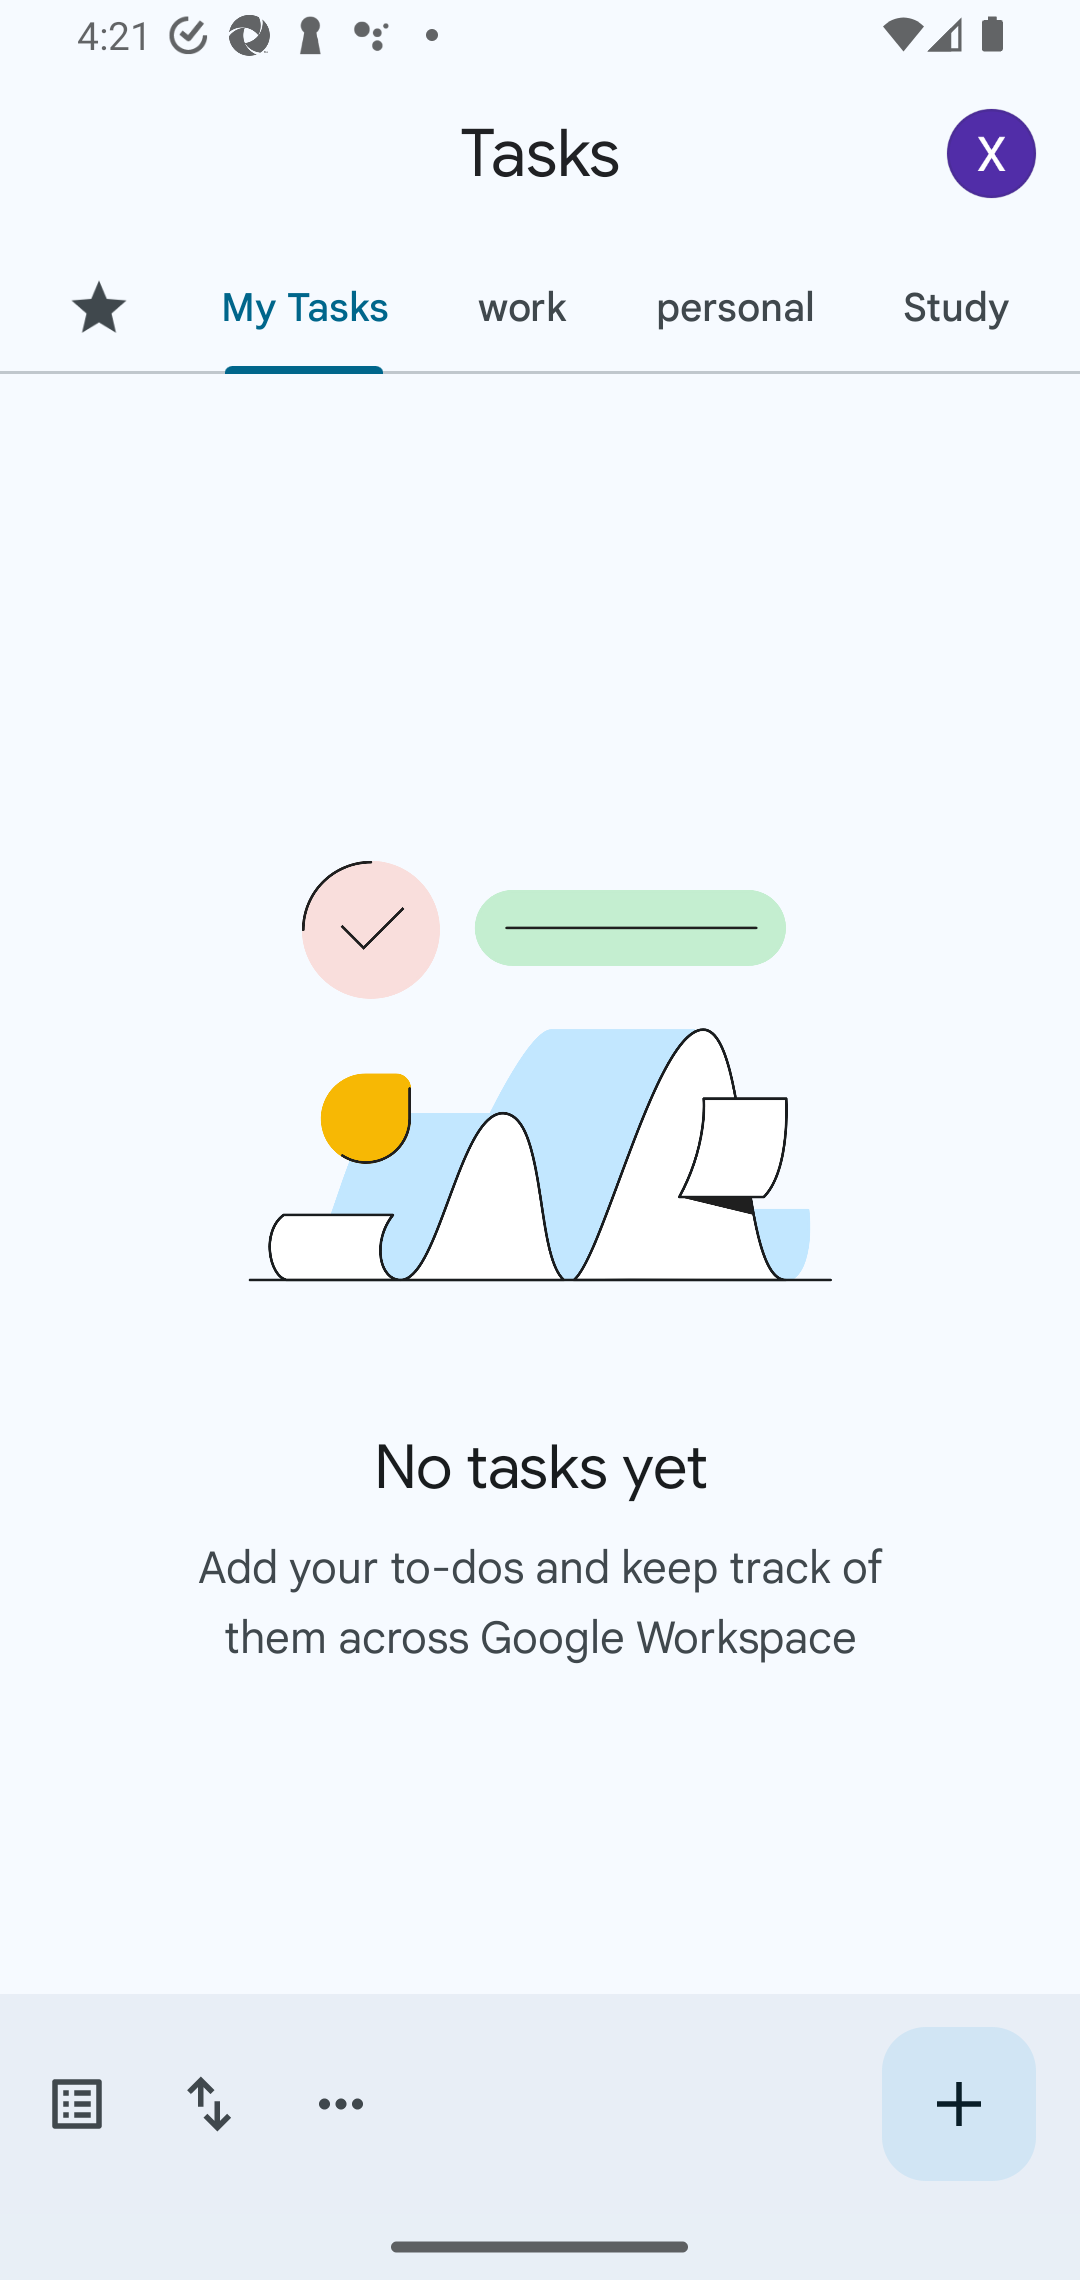 The width and height of the screenshot is (1080, 2280). Describe the element at coordinates (522, 307) in the screenshot. I see `work` at that location.